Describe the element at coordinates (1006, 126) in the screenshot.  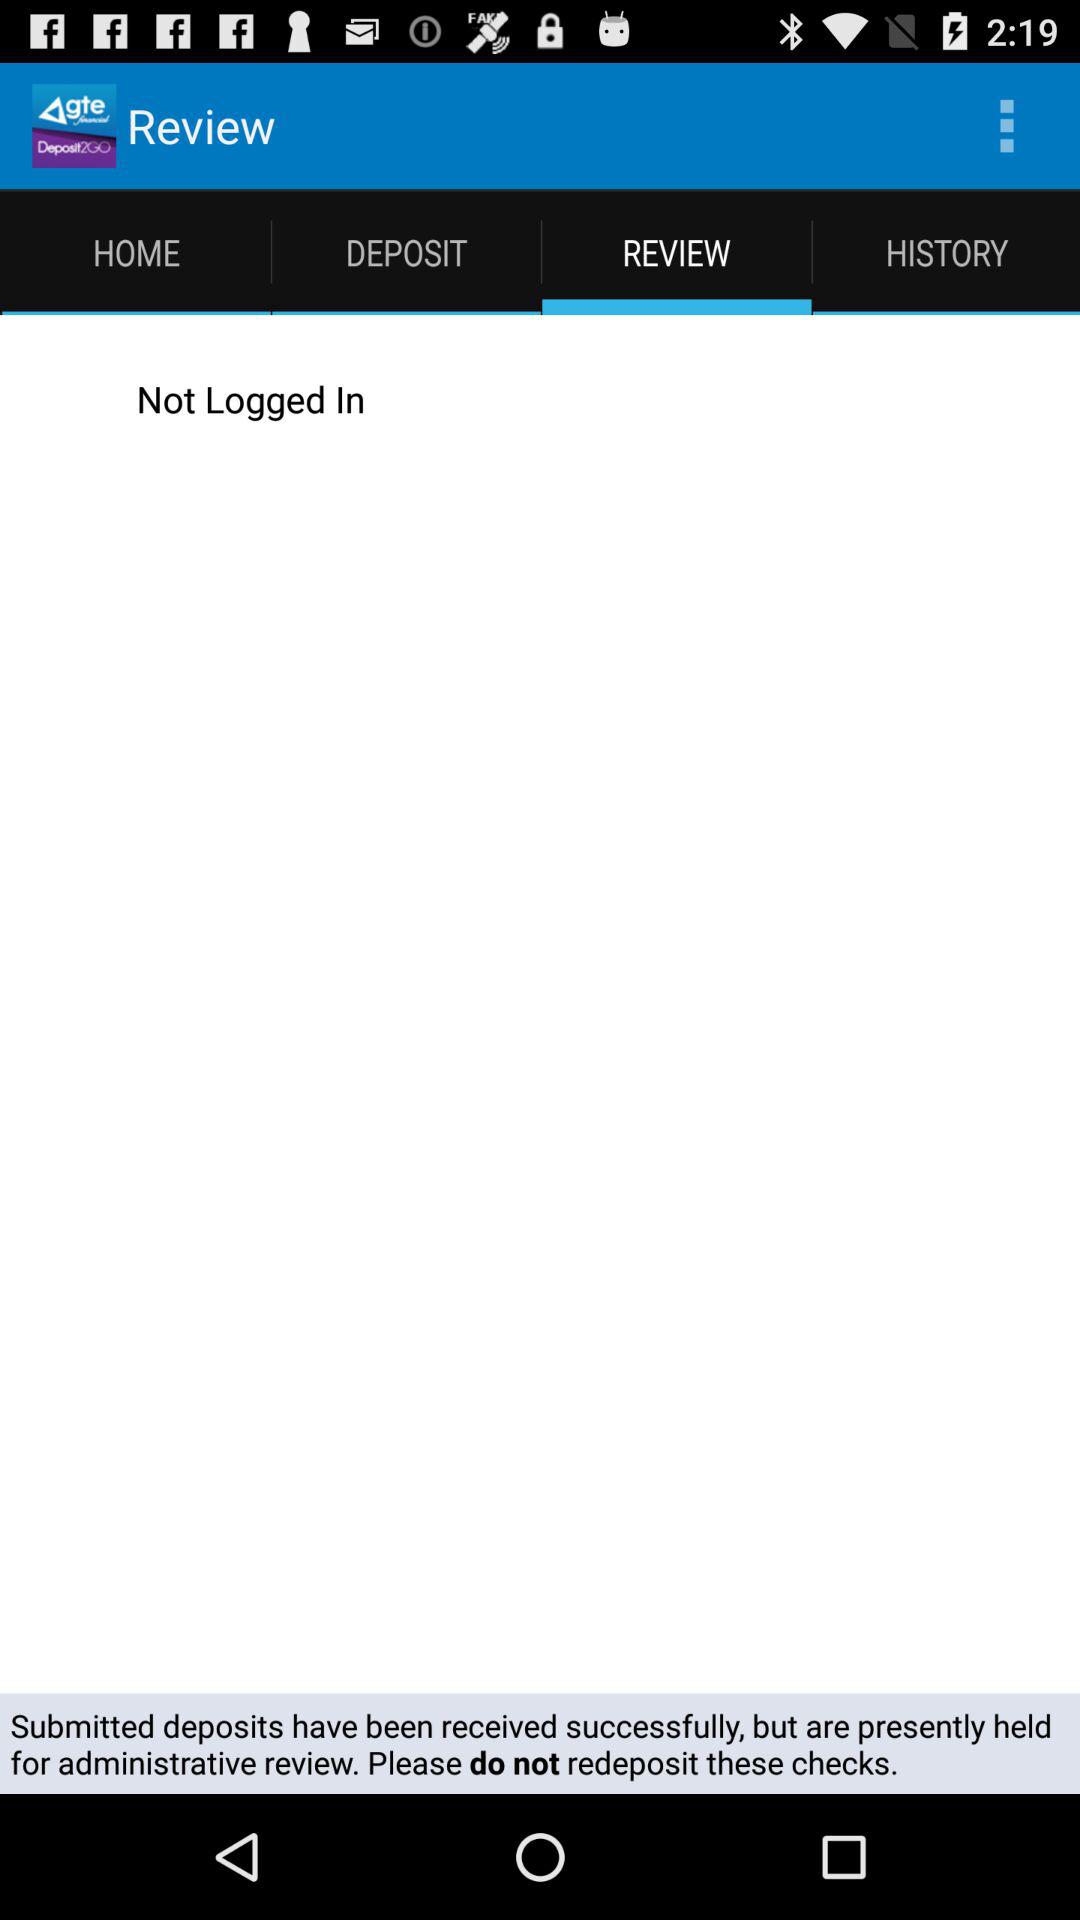
I see `tap the item above the history app` at that location.